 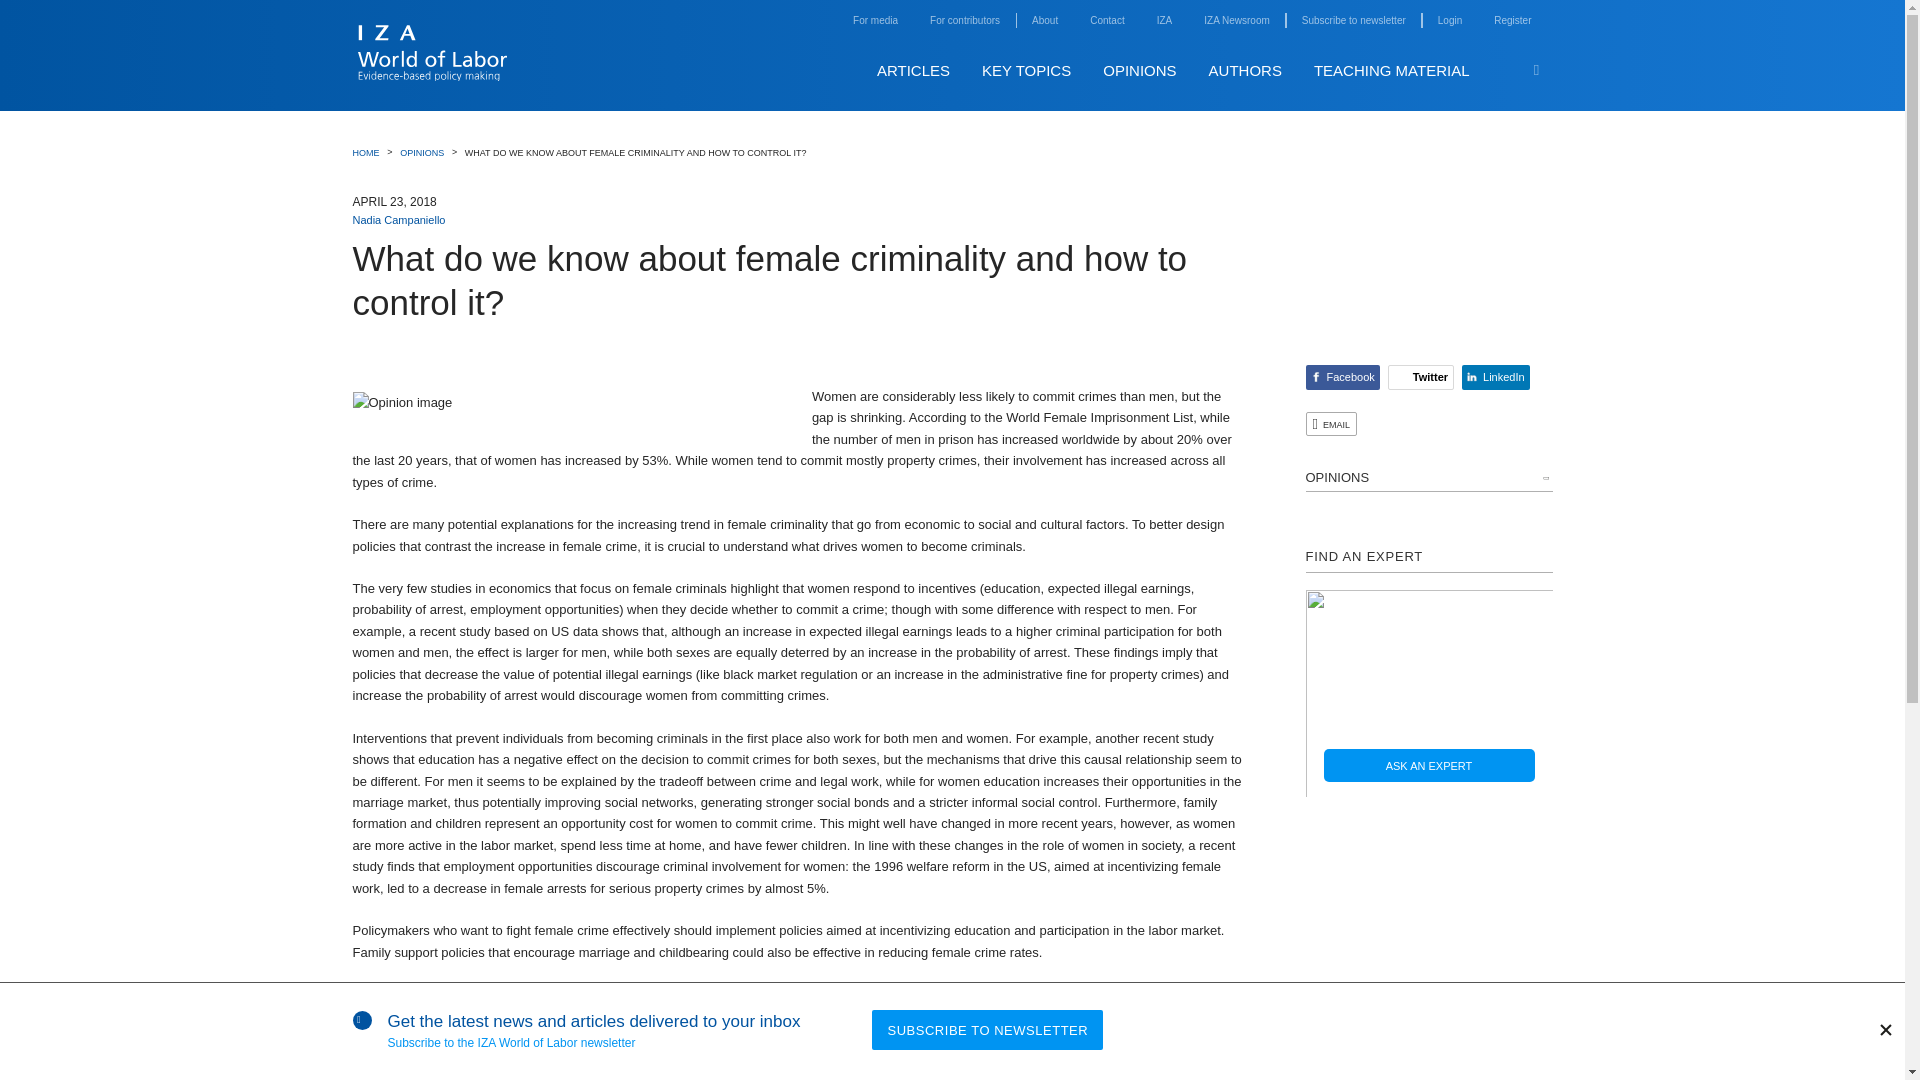 What do you see at coordinates (875, 20) in the screenshot?
I see `For media` at bounding box center [875, 20].